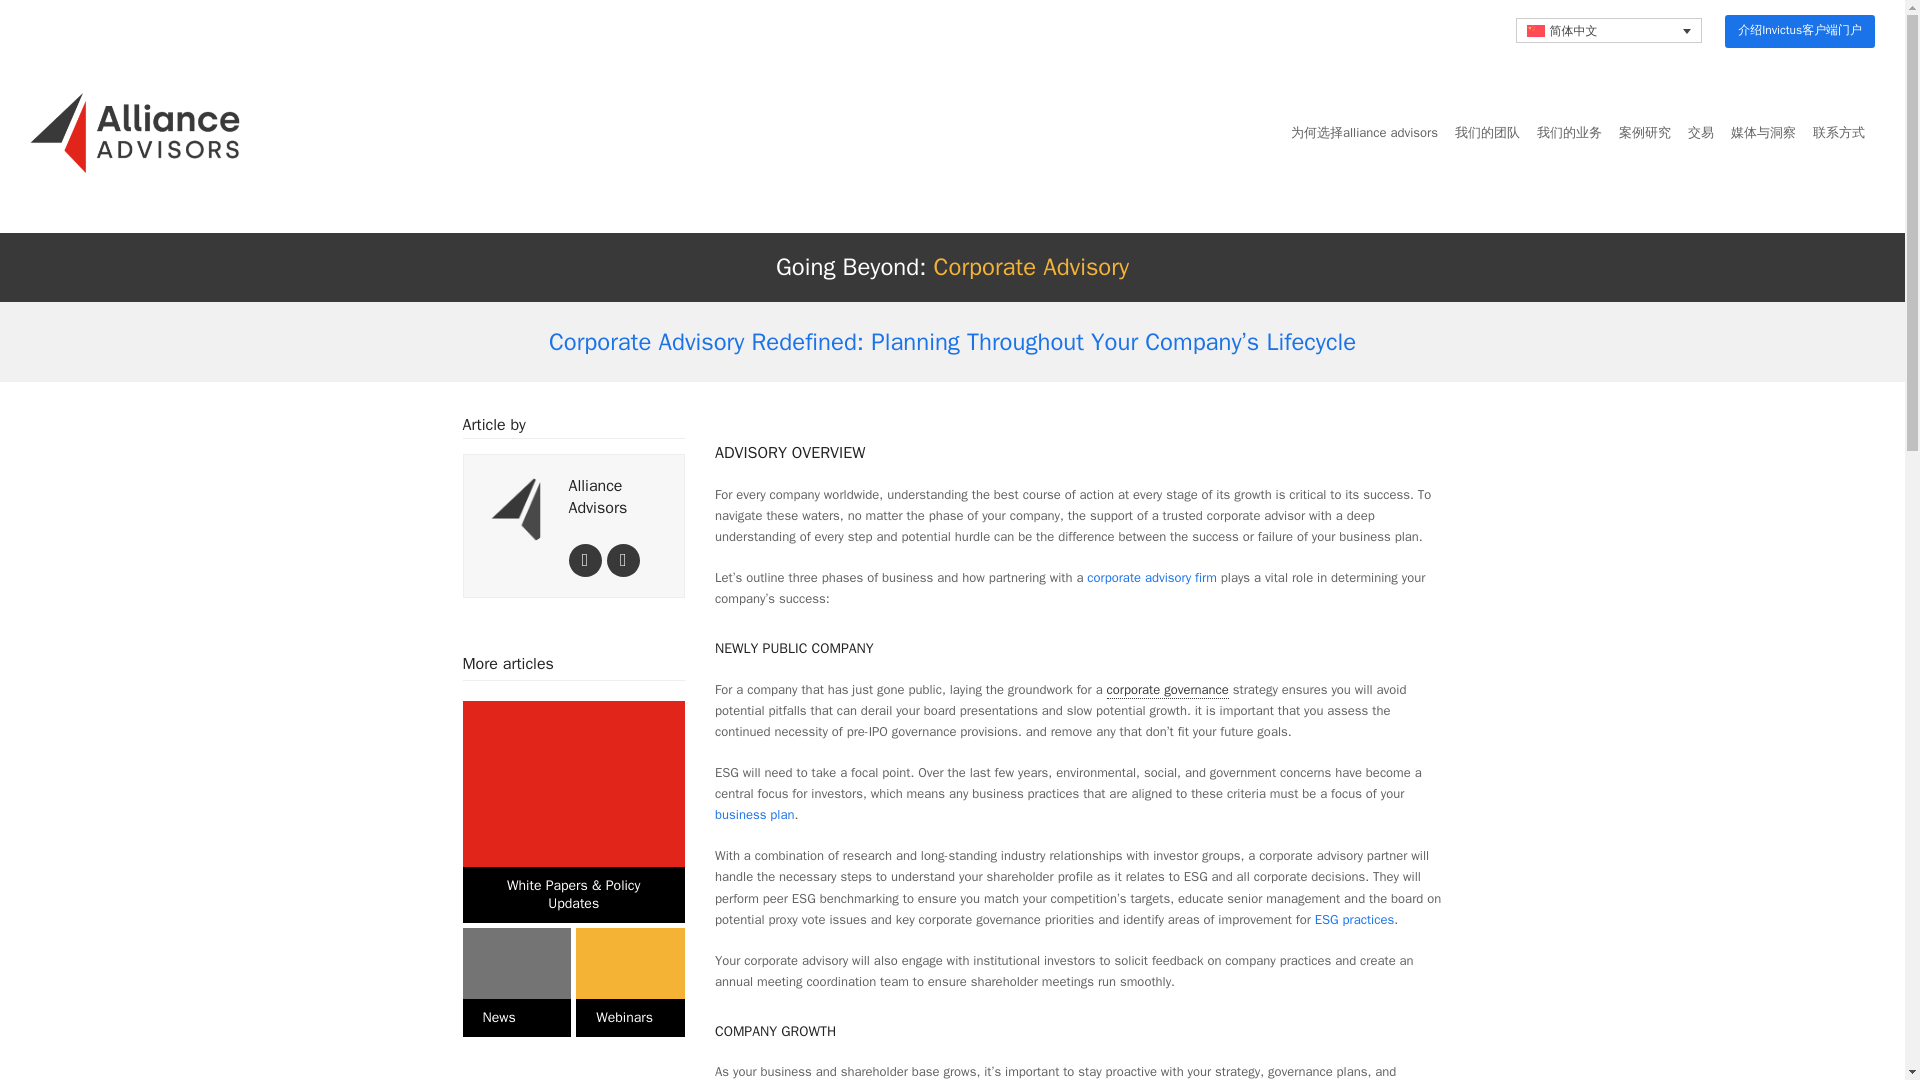  Describe the element at coordinates (598, 497) in the screenshot. I see `Alliance Advisors` at that location.